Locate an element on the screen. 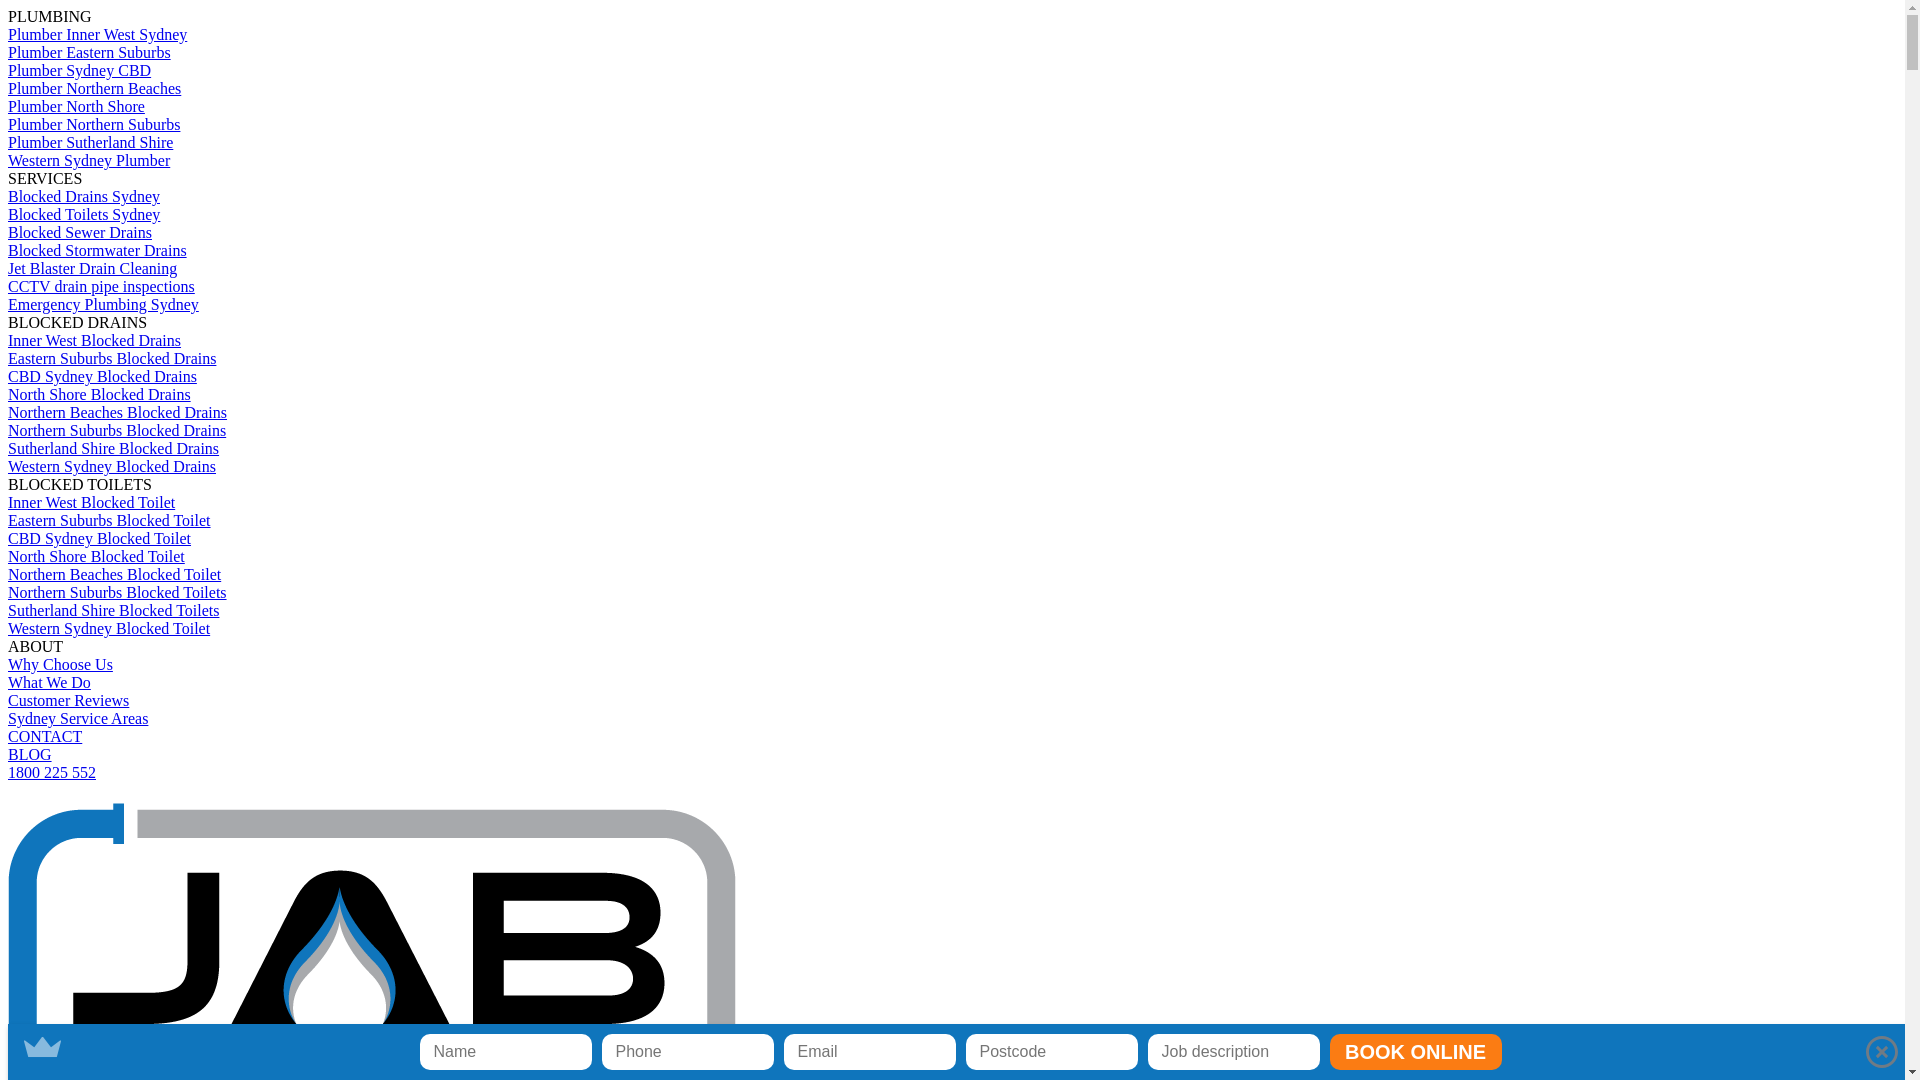 Image resolution: width=1920 pixels, height=1080 pixels. Plumber Sydney CBD is located at coordinates (80, 70).